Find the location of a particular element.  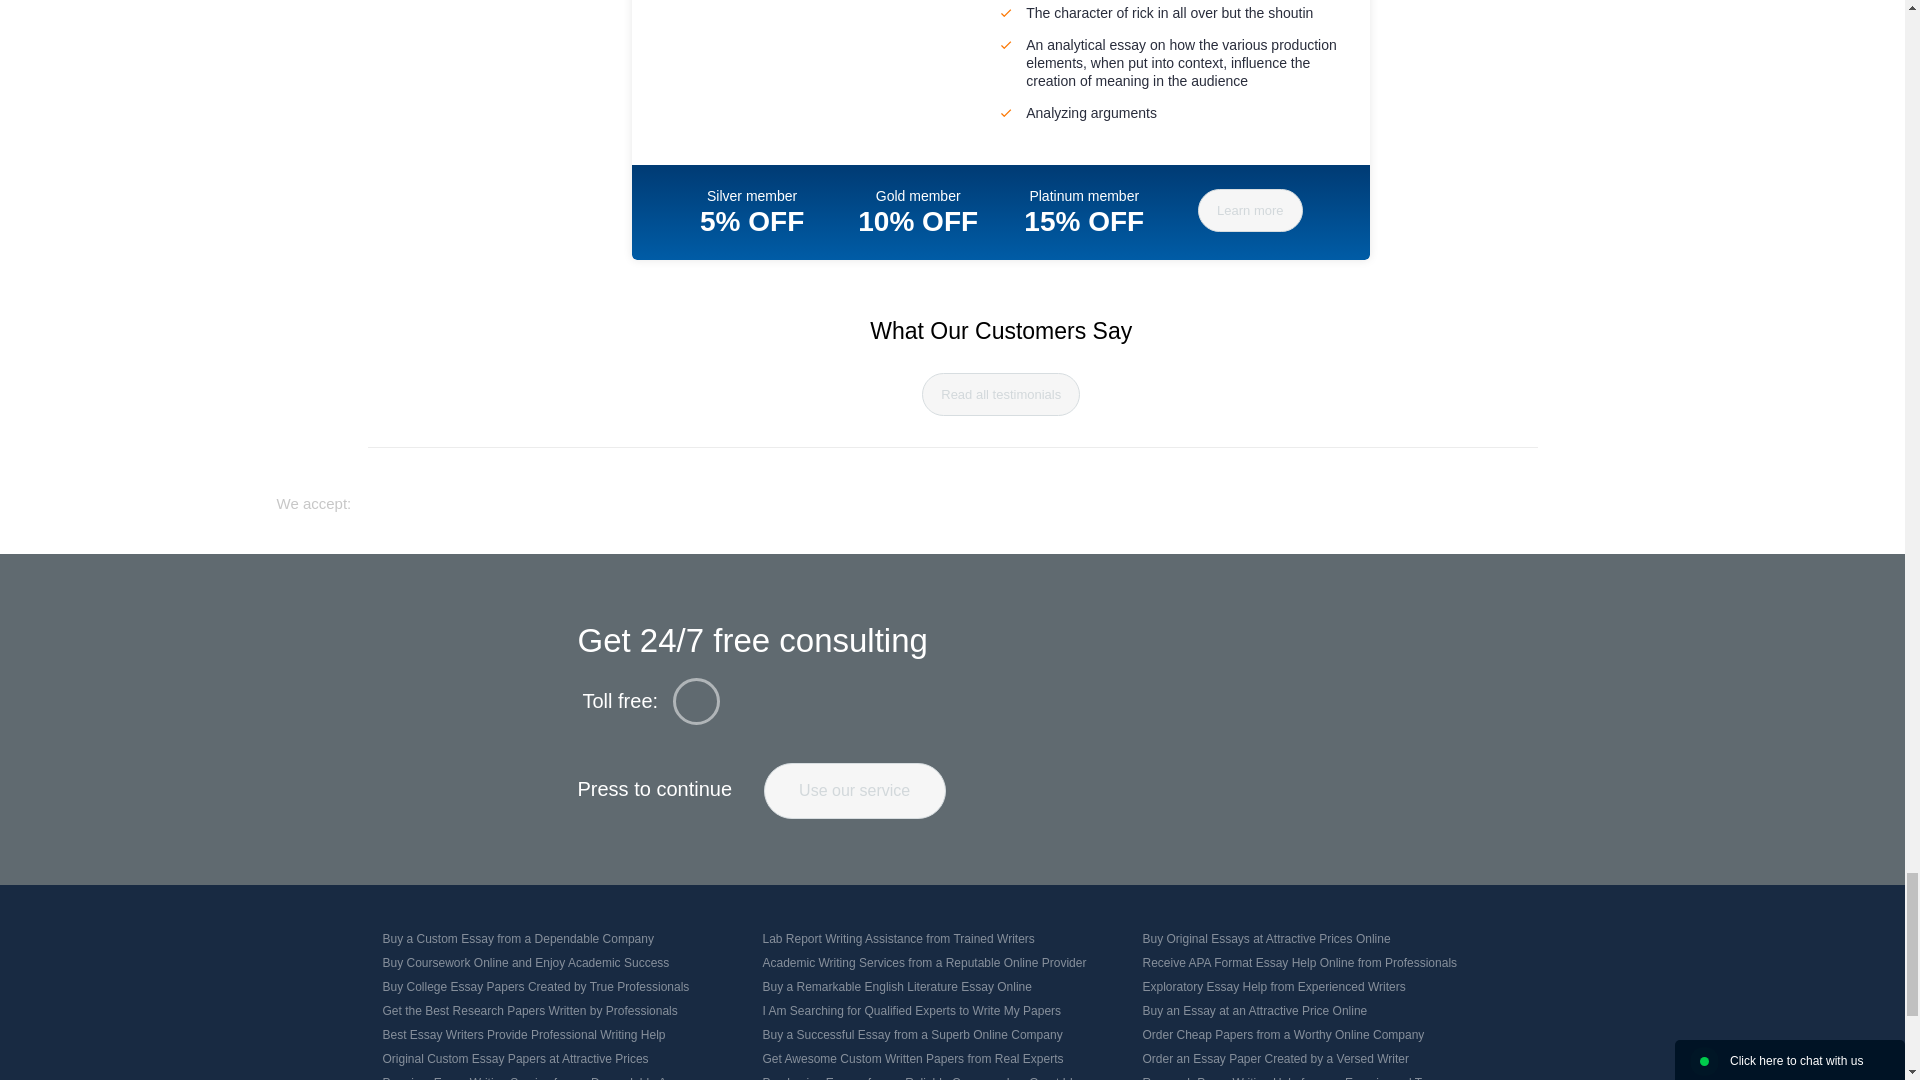

Credit and debit cards by Visa is located at coordinates (802, 495).